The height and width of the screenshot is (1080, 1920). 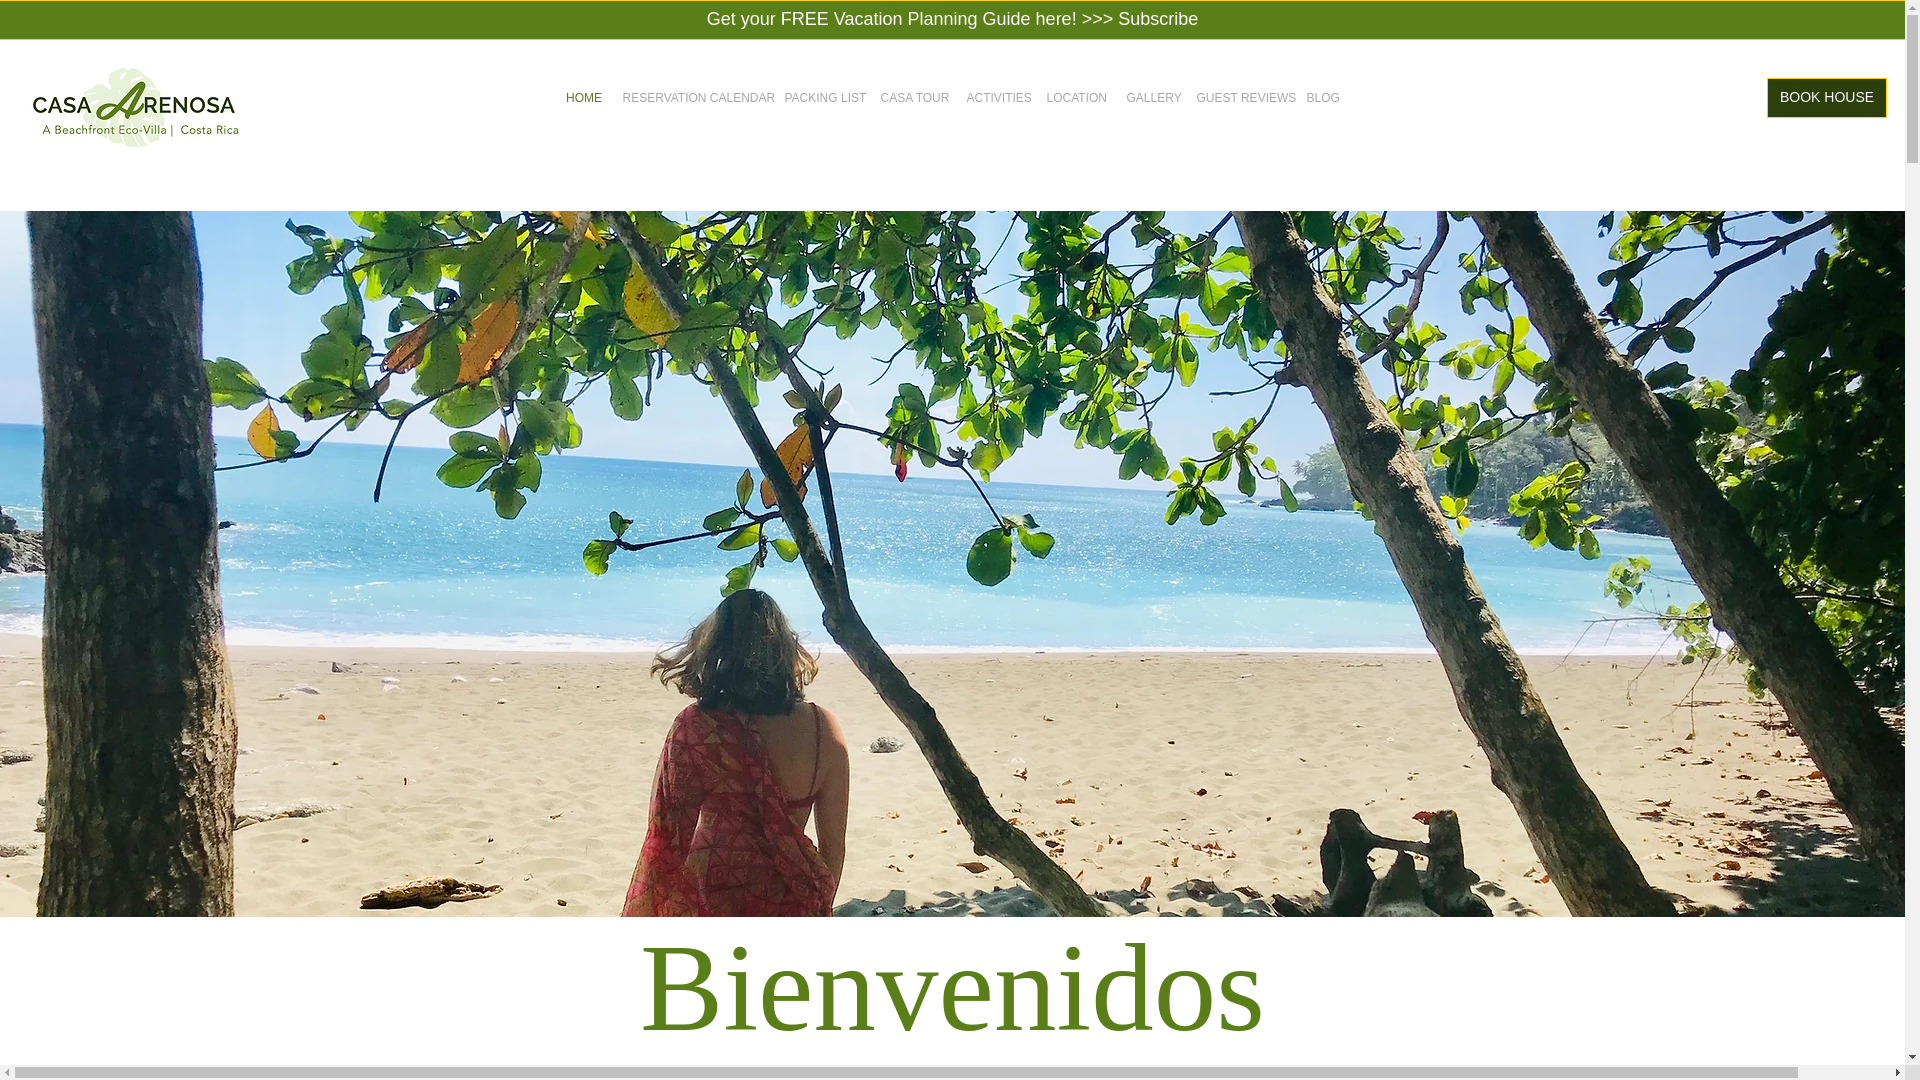 What do you see at coordinates (996, 98) in the screenshot?
I see `ACTIVITIES` at bounding box center [996, 98].